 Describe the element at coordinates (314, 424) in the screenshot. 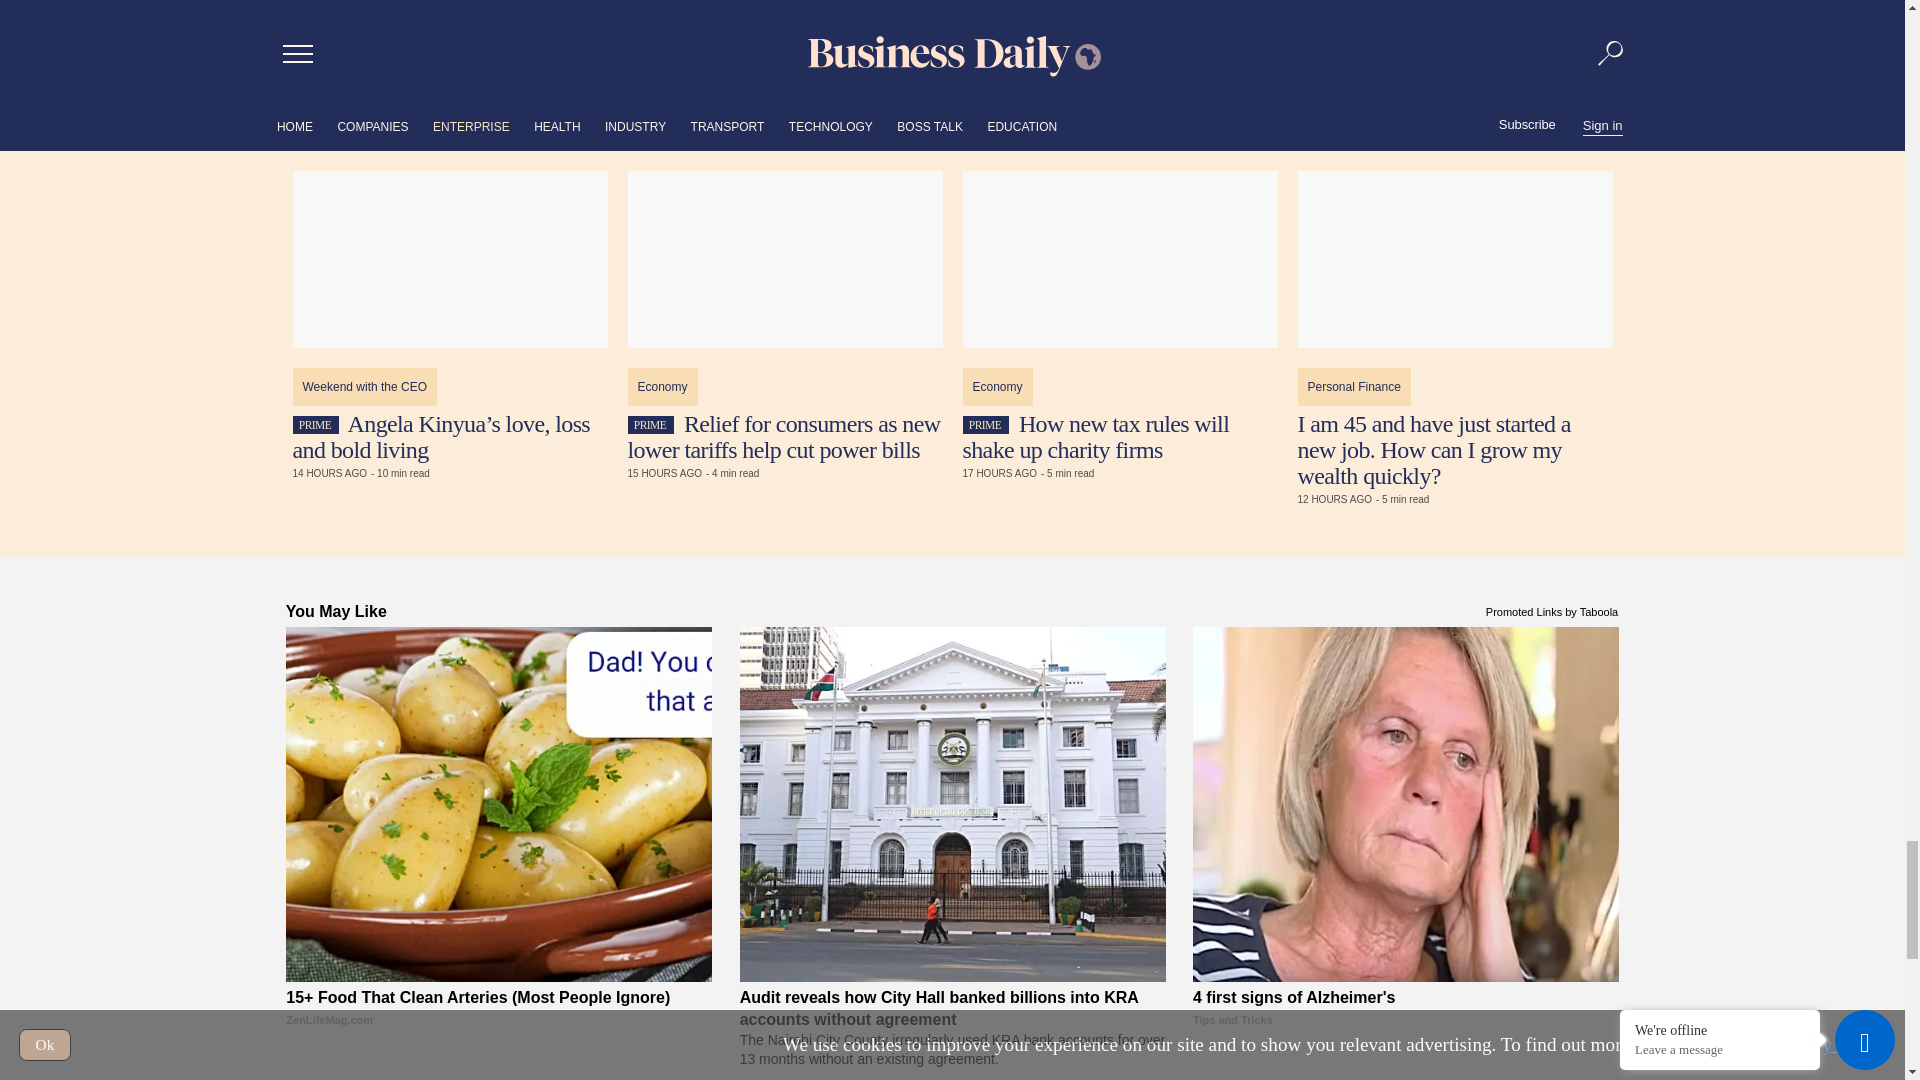

I see `PRIME` at that location.